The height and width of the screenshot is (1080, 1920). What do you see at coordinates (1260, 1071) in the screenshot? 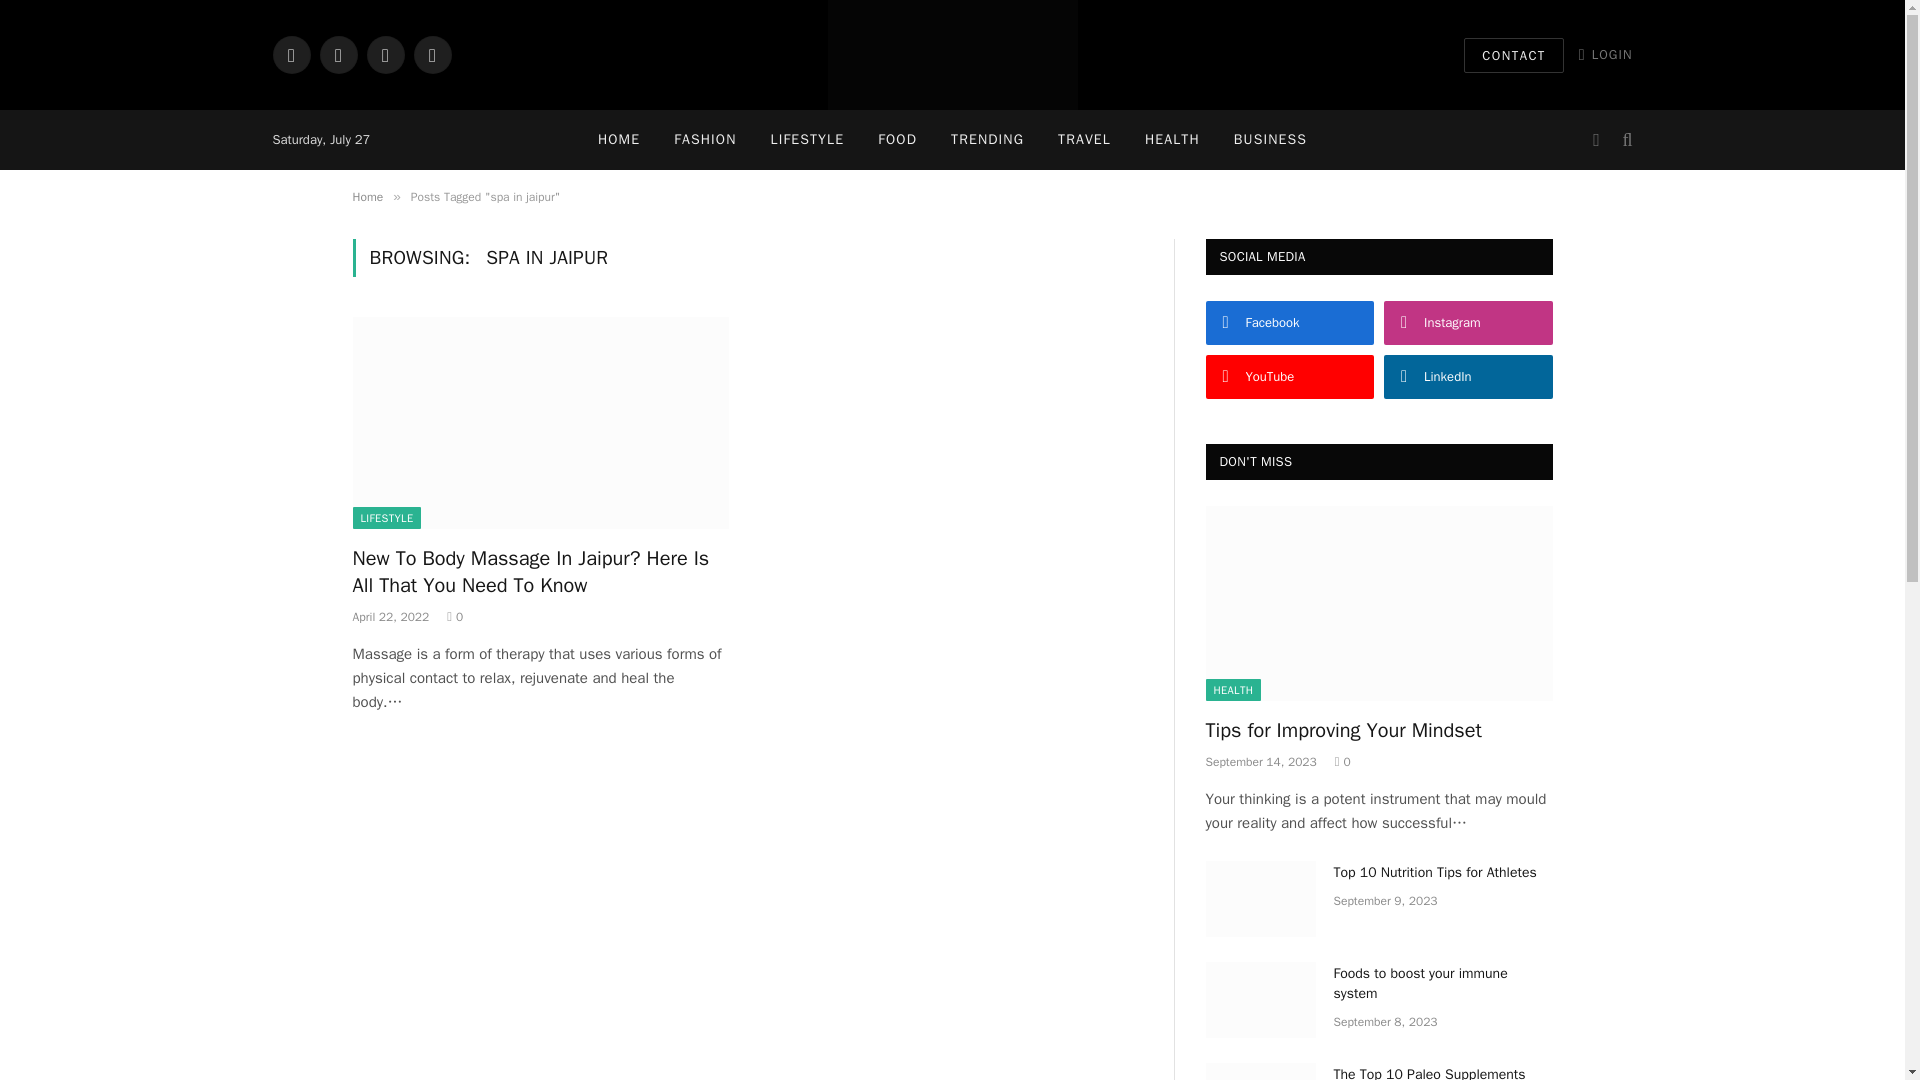
I see `The Top 10 Paleo Supplements` at bounding box center [1260, 1071].